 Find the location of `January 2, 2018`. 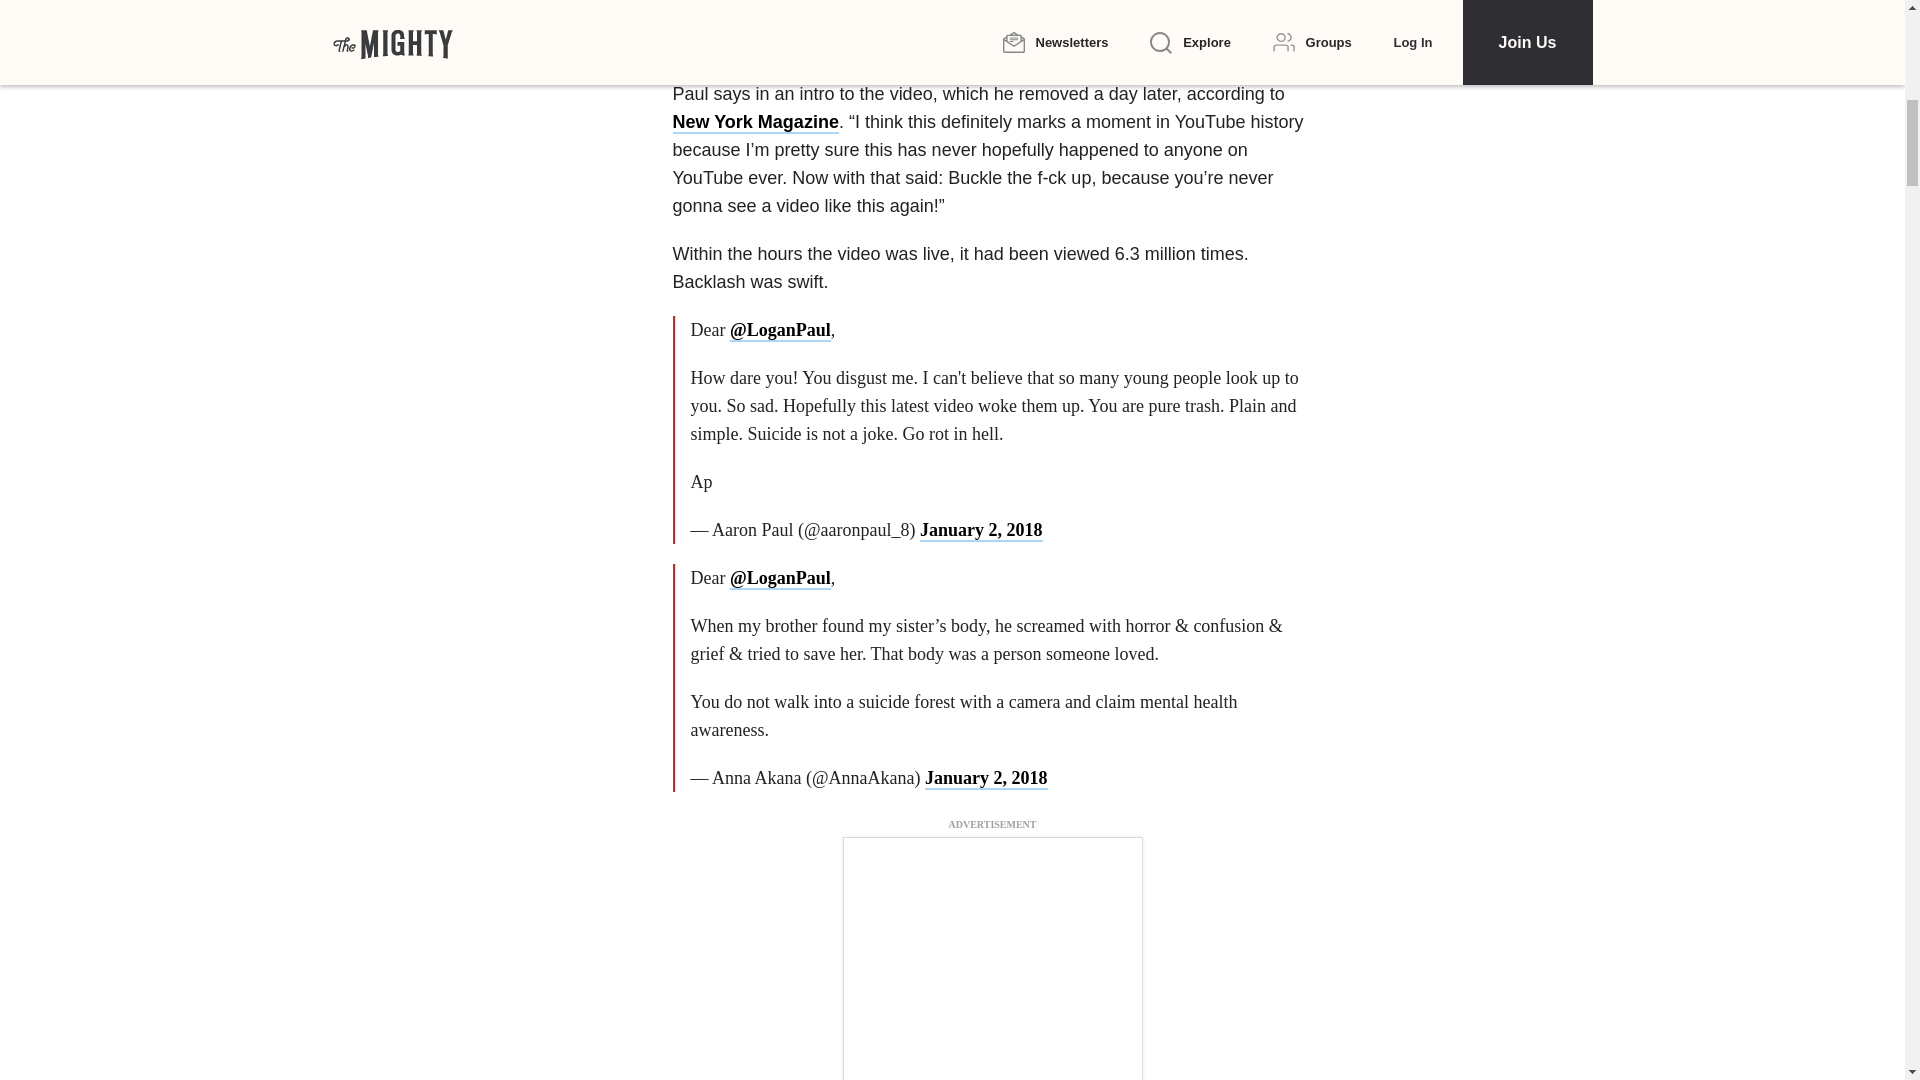

January 2, 2018 is located at coordinates (980, 530).